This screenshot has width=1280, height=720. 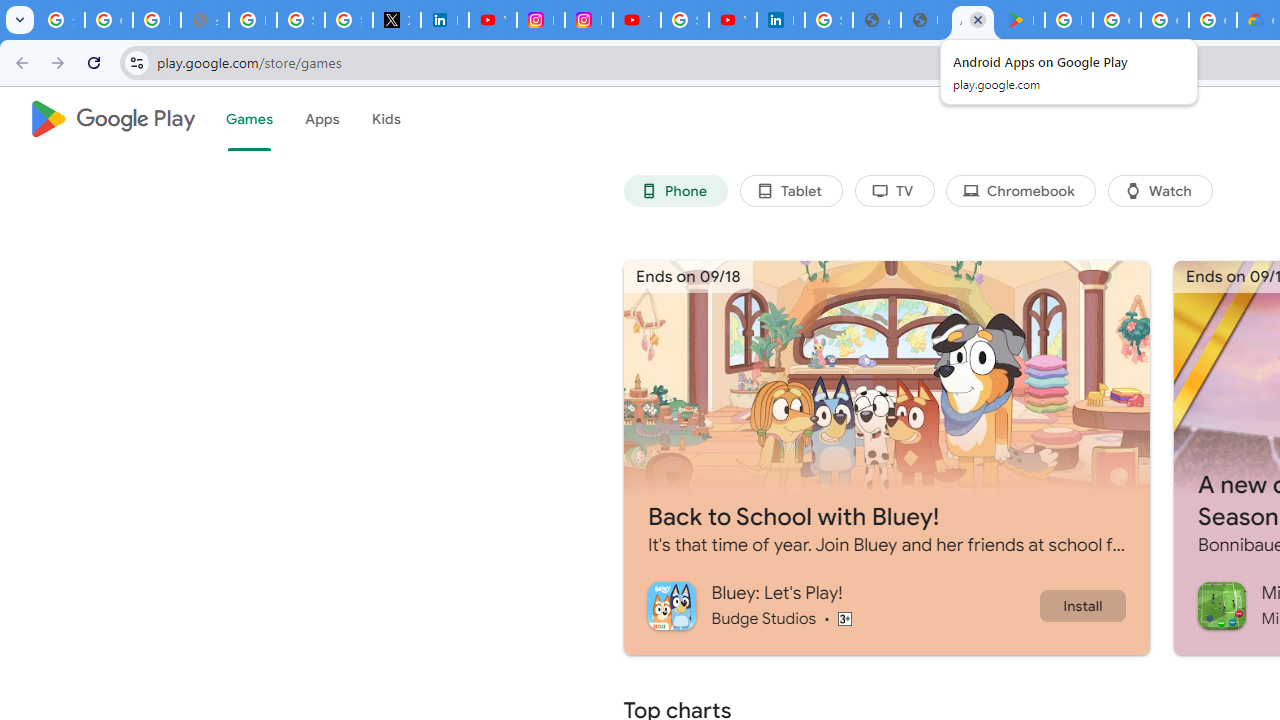 I want to click on Apps, so click(x=322, y=119).